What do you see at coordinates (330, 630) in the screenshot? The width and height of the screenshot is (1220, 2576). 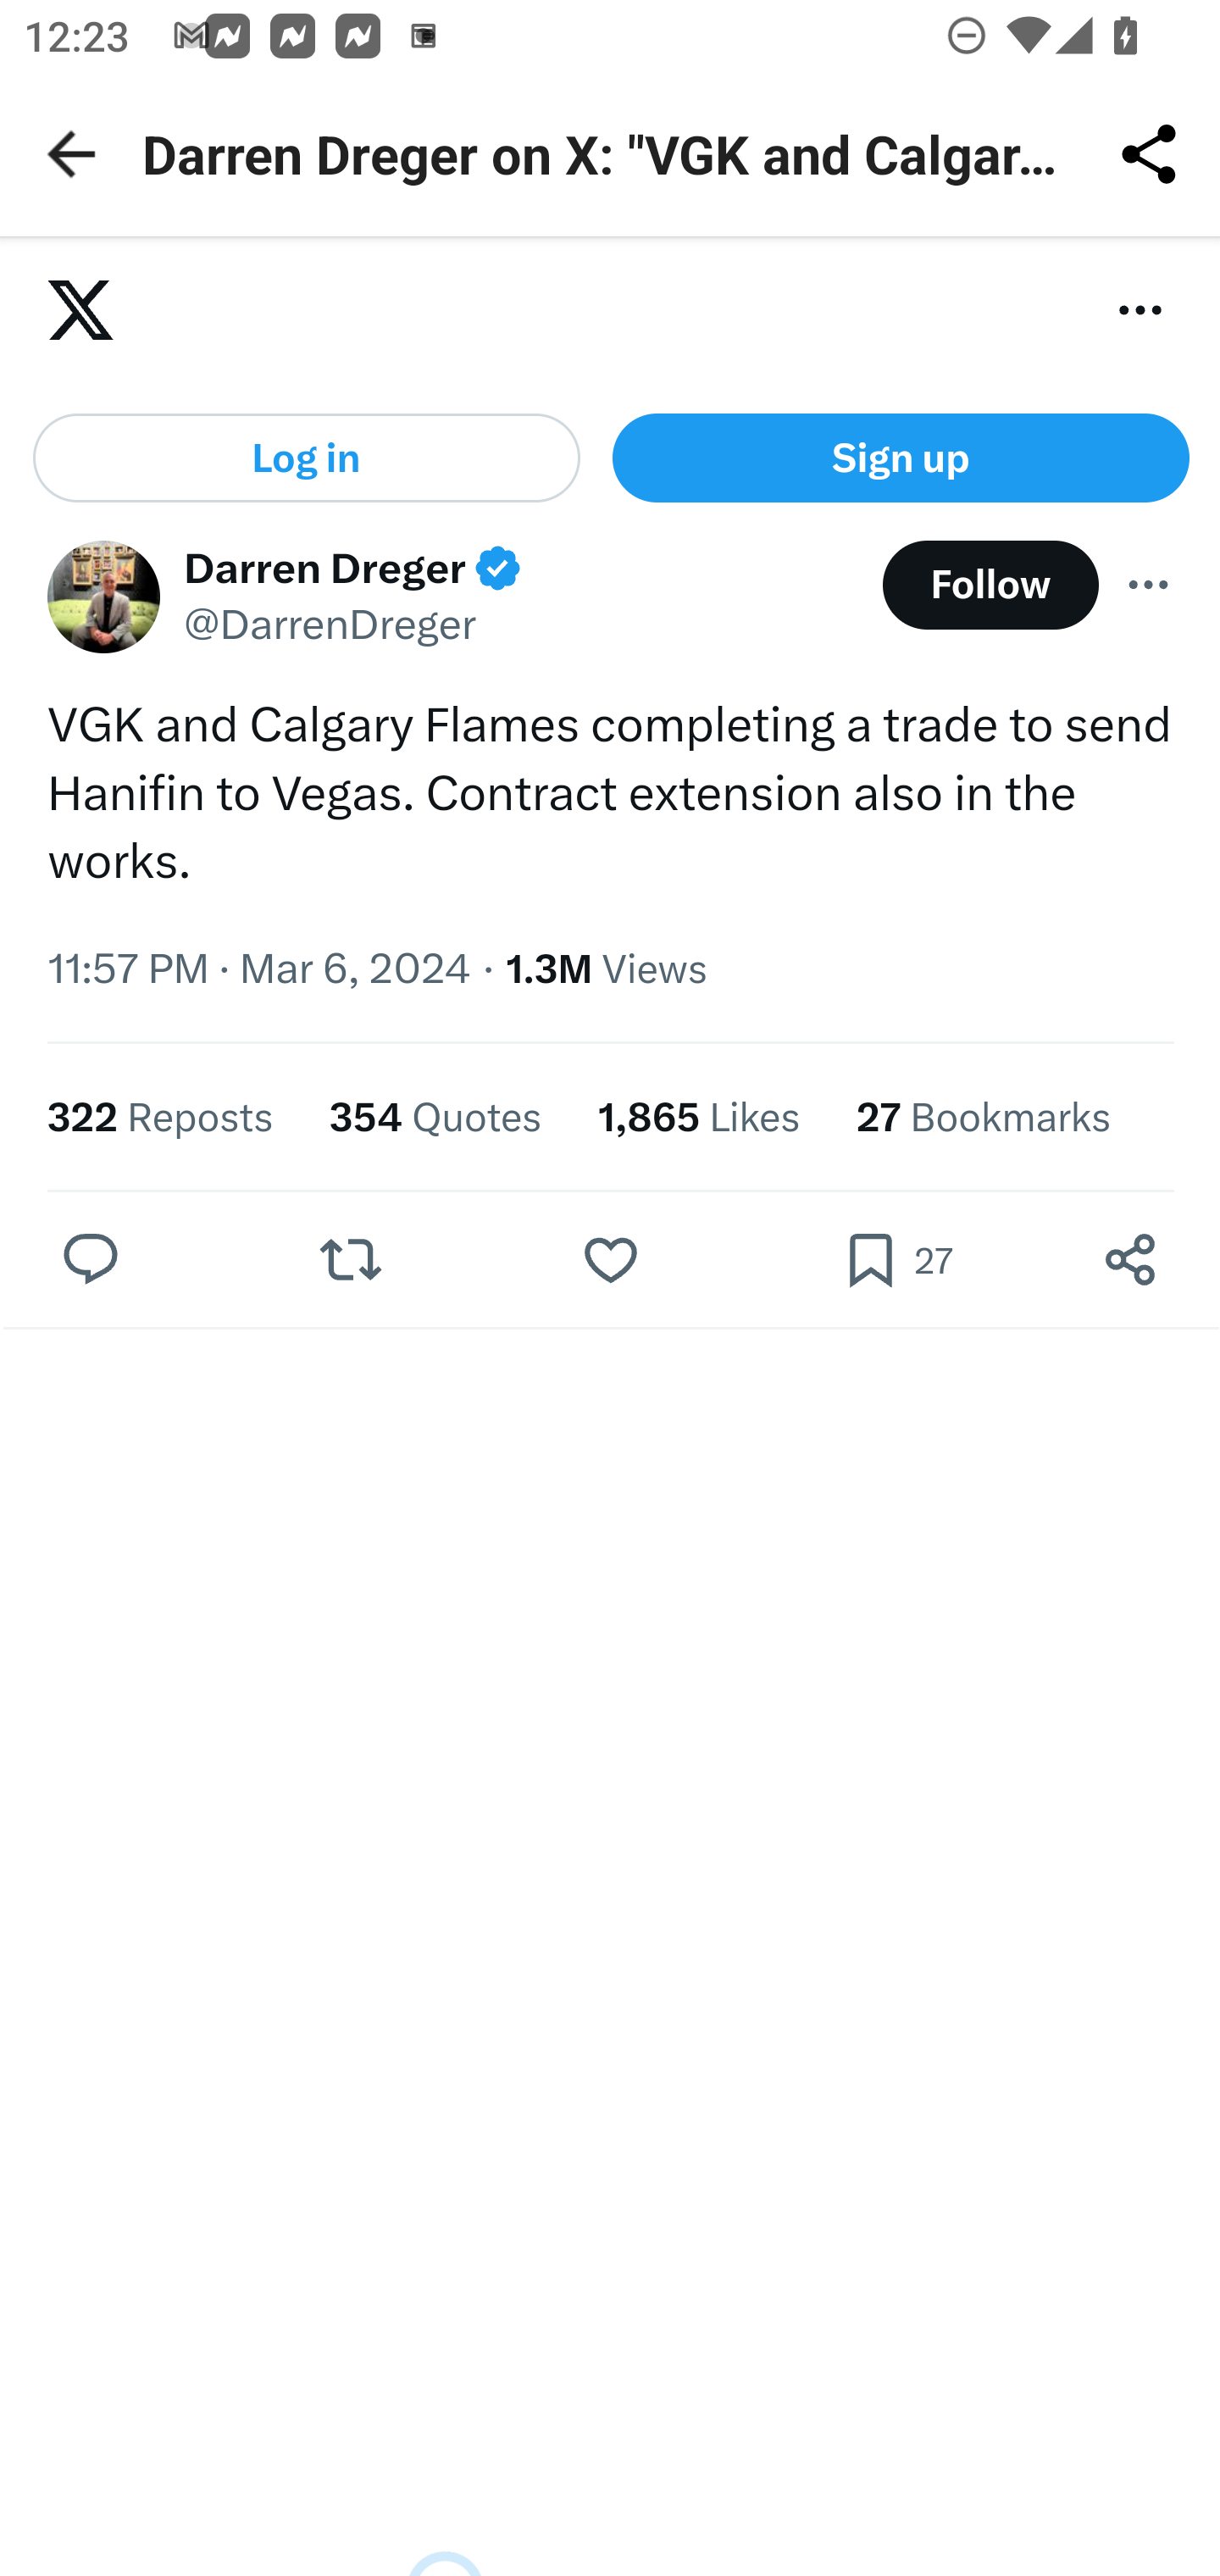 I see `@DarrenDreger` at bounding box center [330, 630].